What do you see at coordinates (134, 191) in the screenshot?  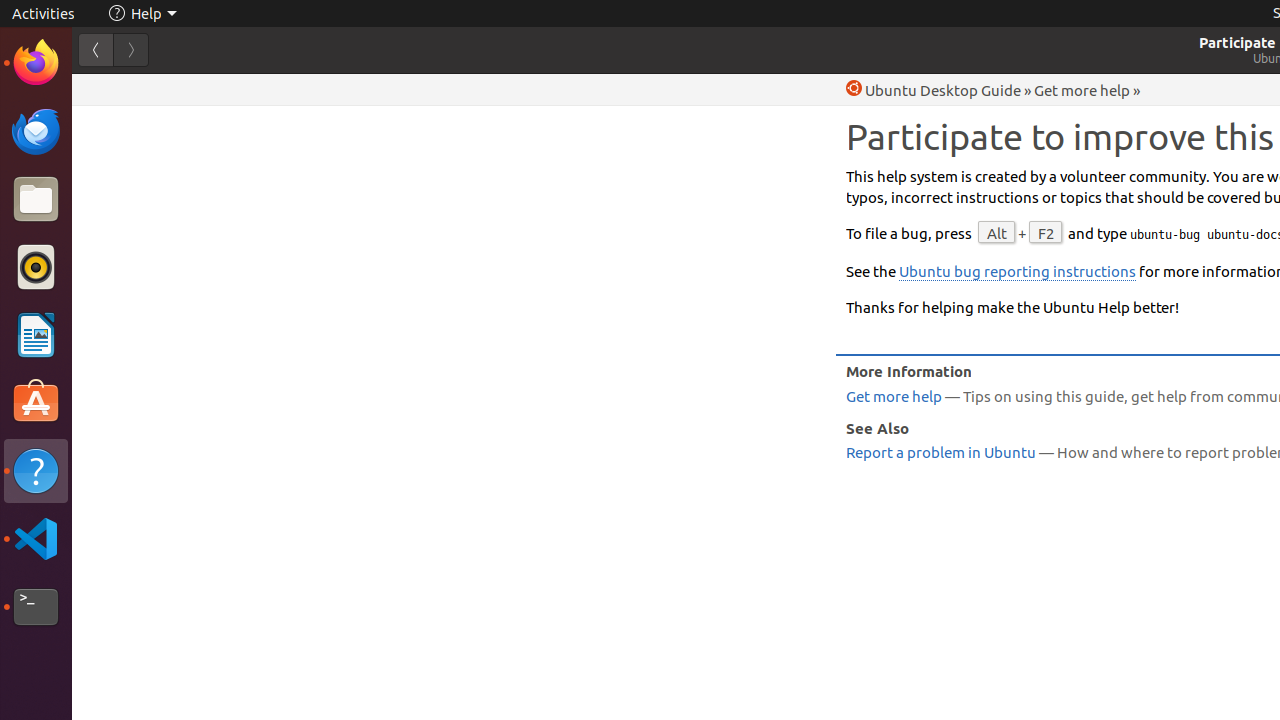 I see `Trash` at bounding box center [134, 191].